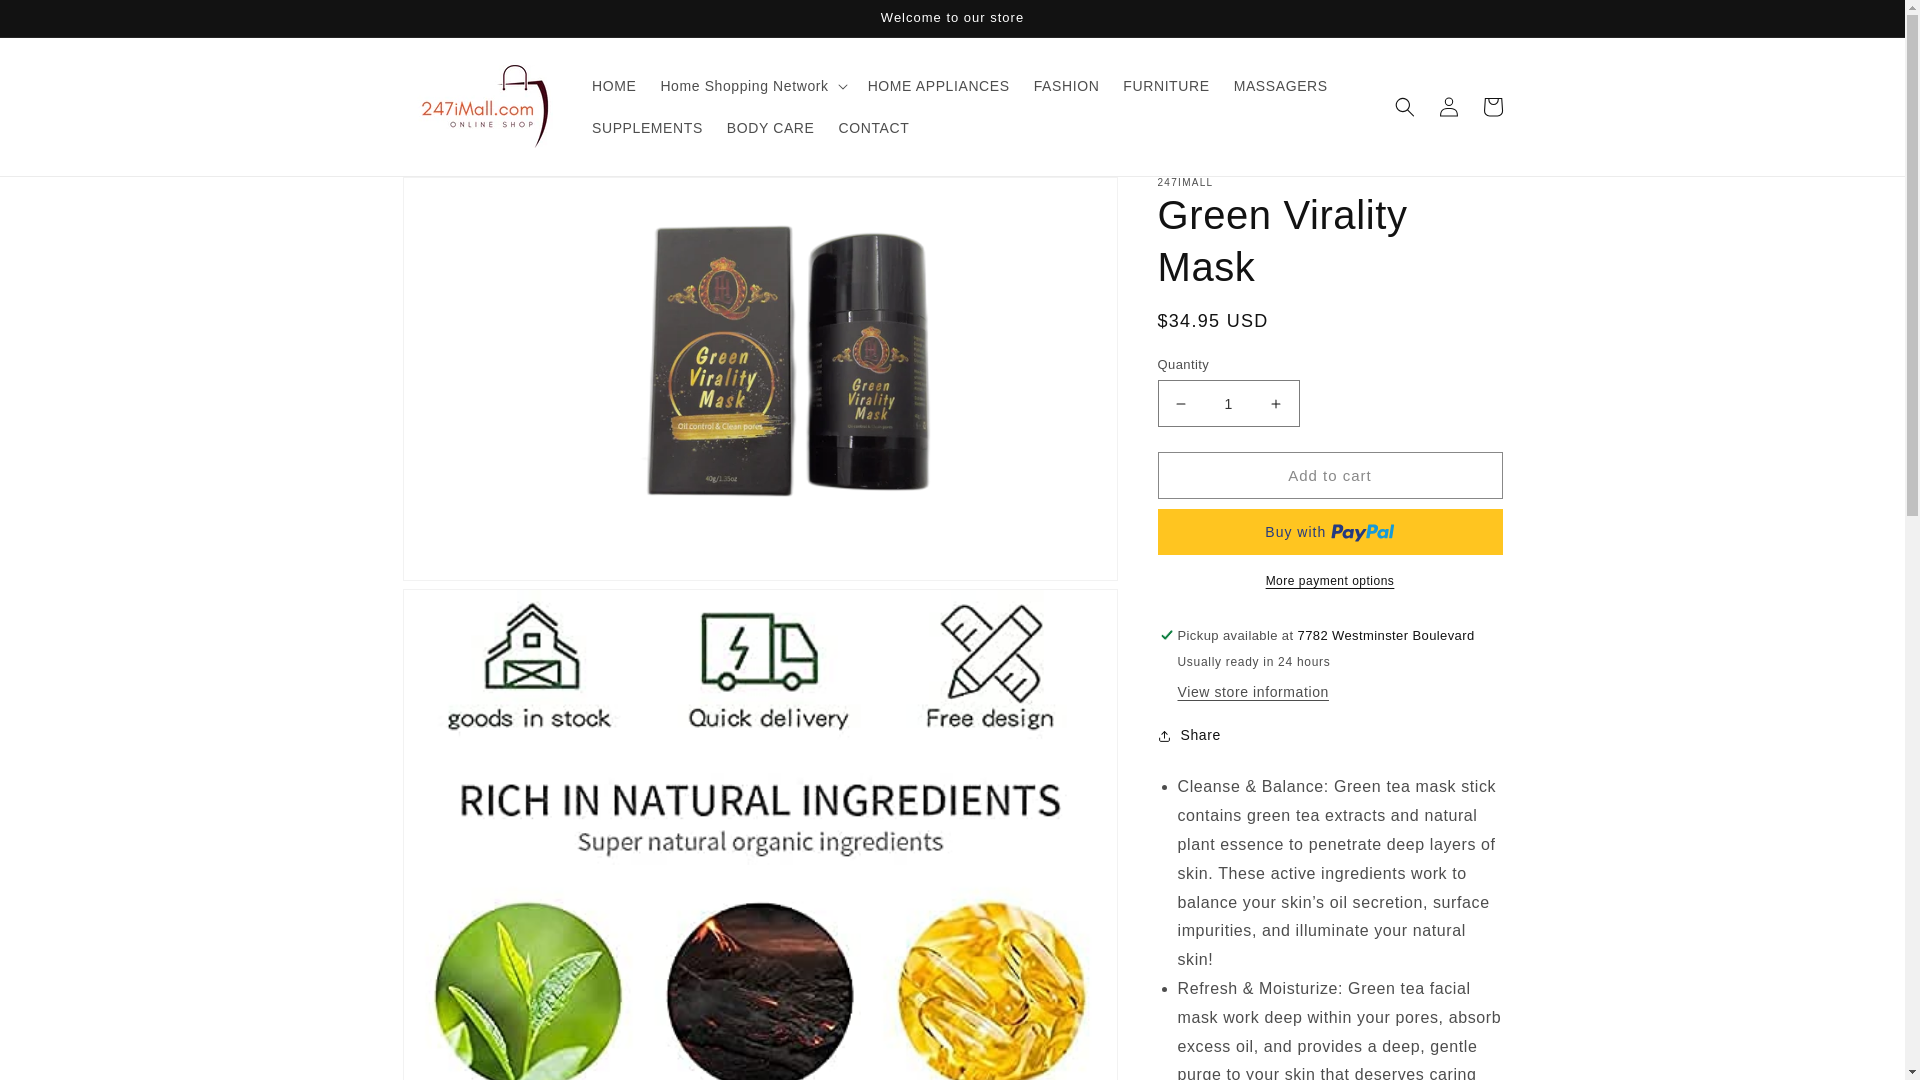 The height and width of the screenshot is (1080, 1920). What do you see at coordinates (770, 128) in the screenshot?
I see `BODY CARE` at bounding box center [770, 128].